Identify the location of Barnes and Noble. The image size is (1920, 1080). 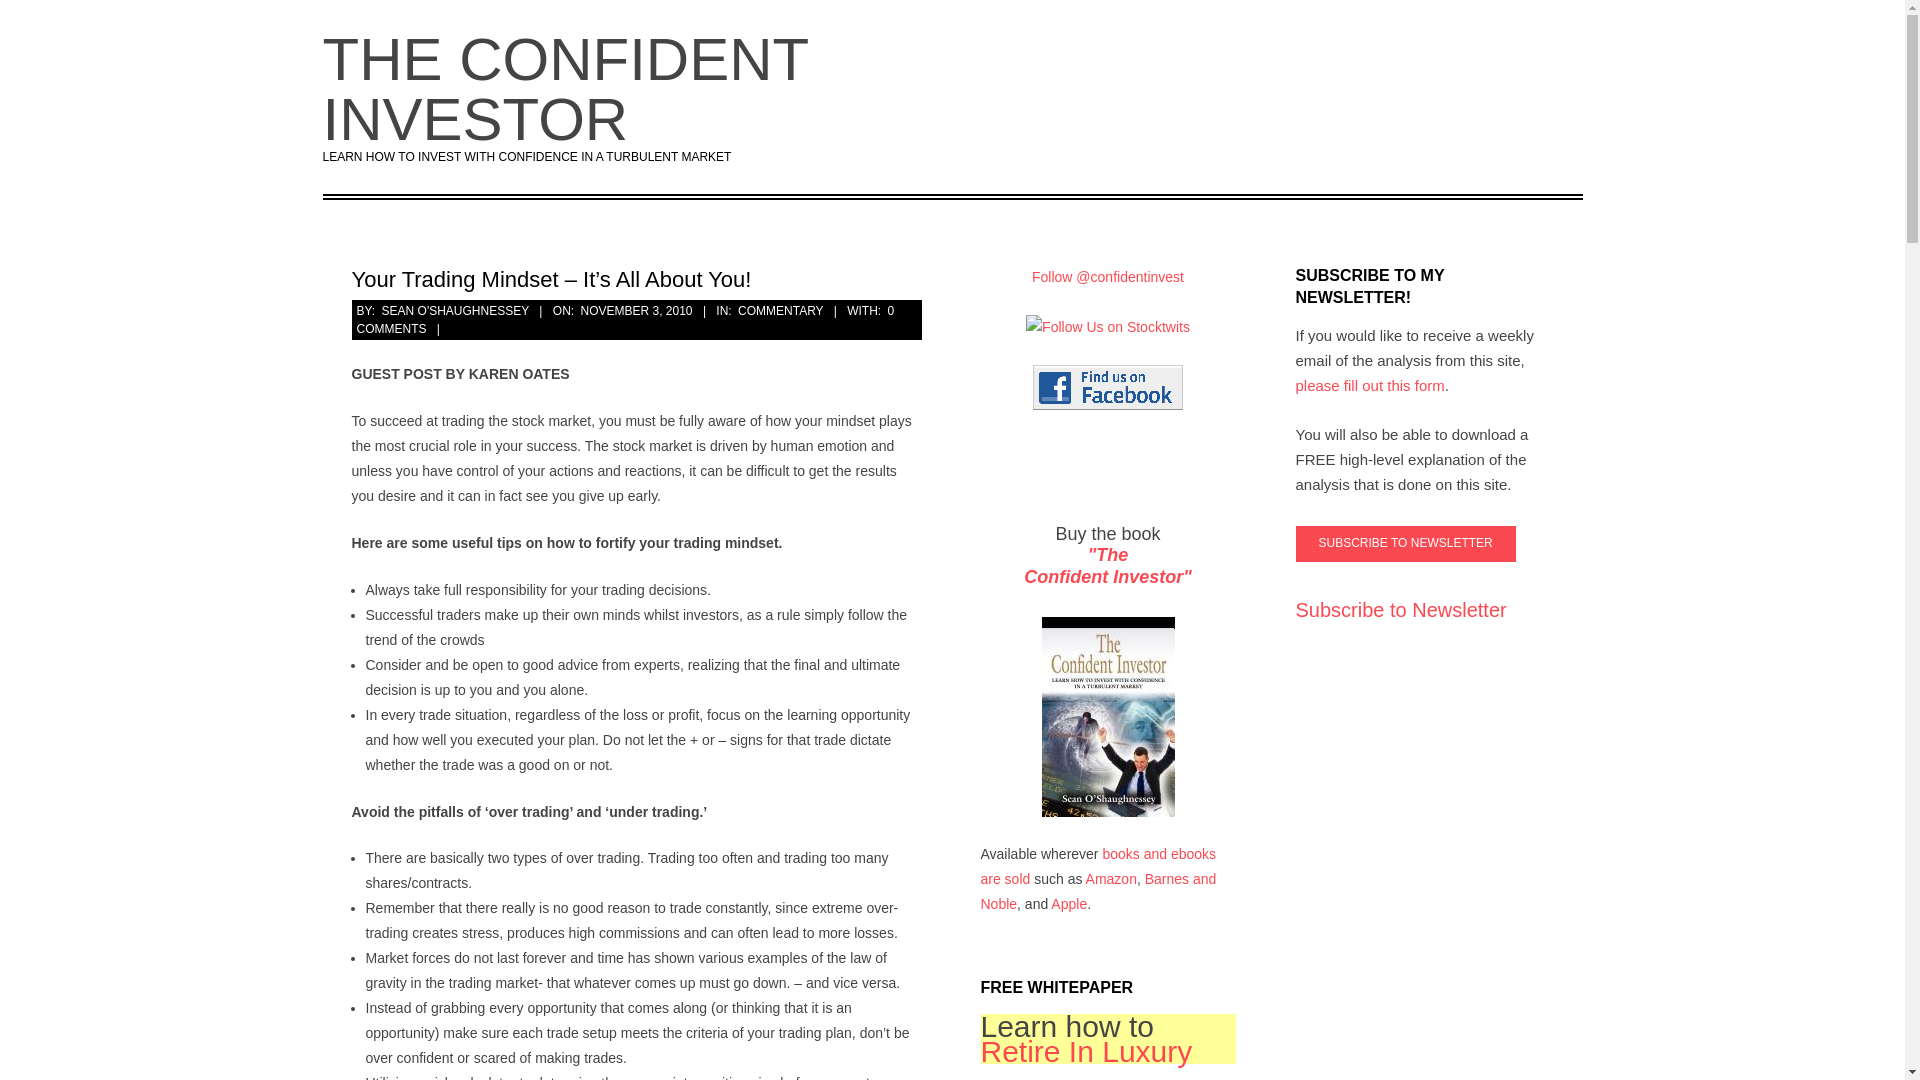
(456, 310).